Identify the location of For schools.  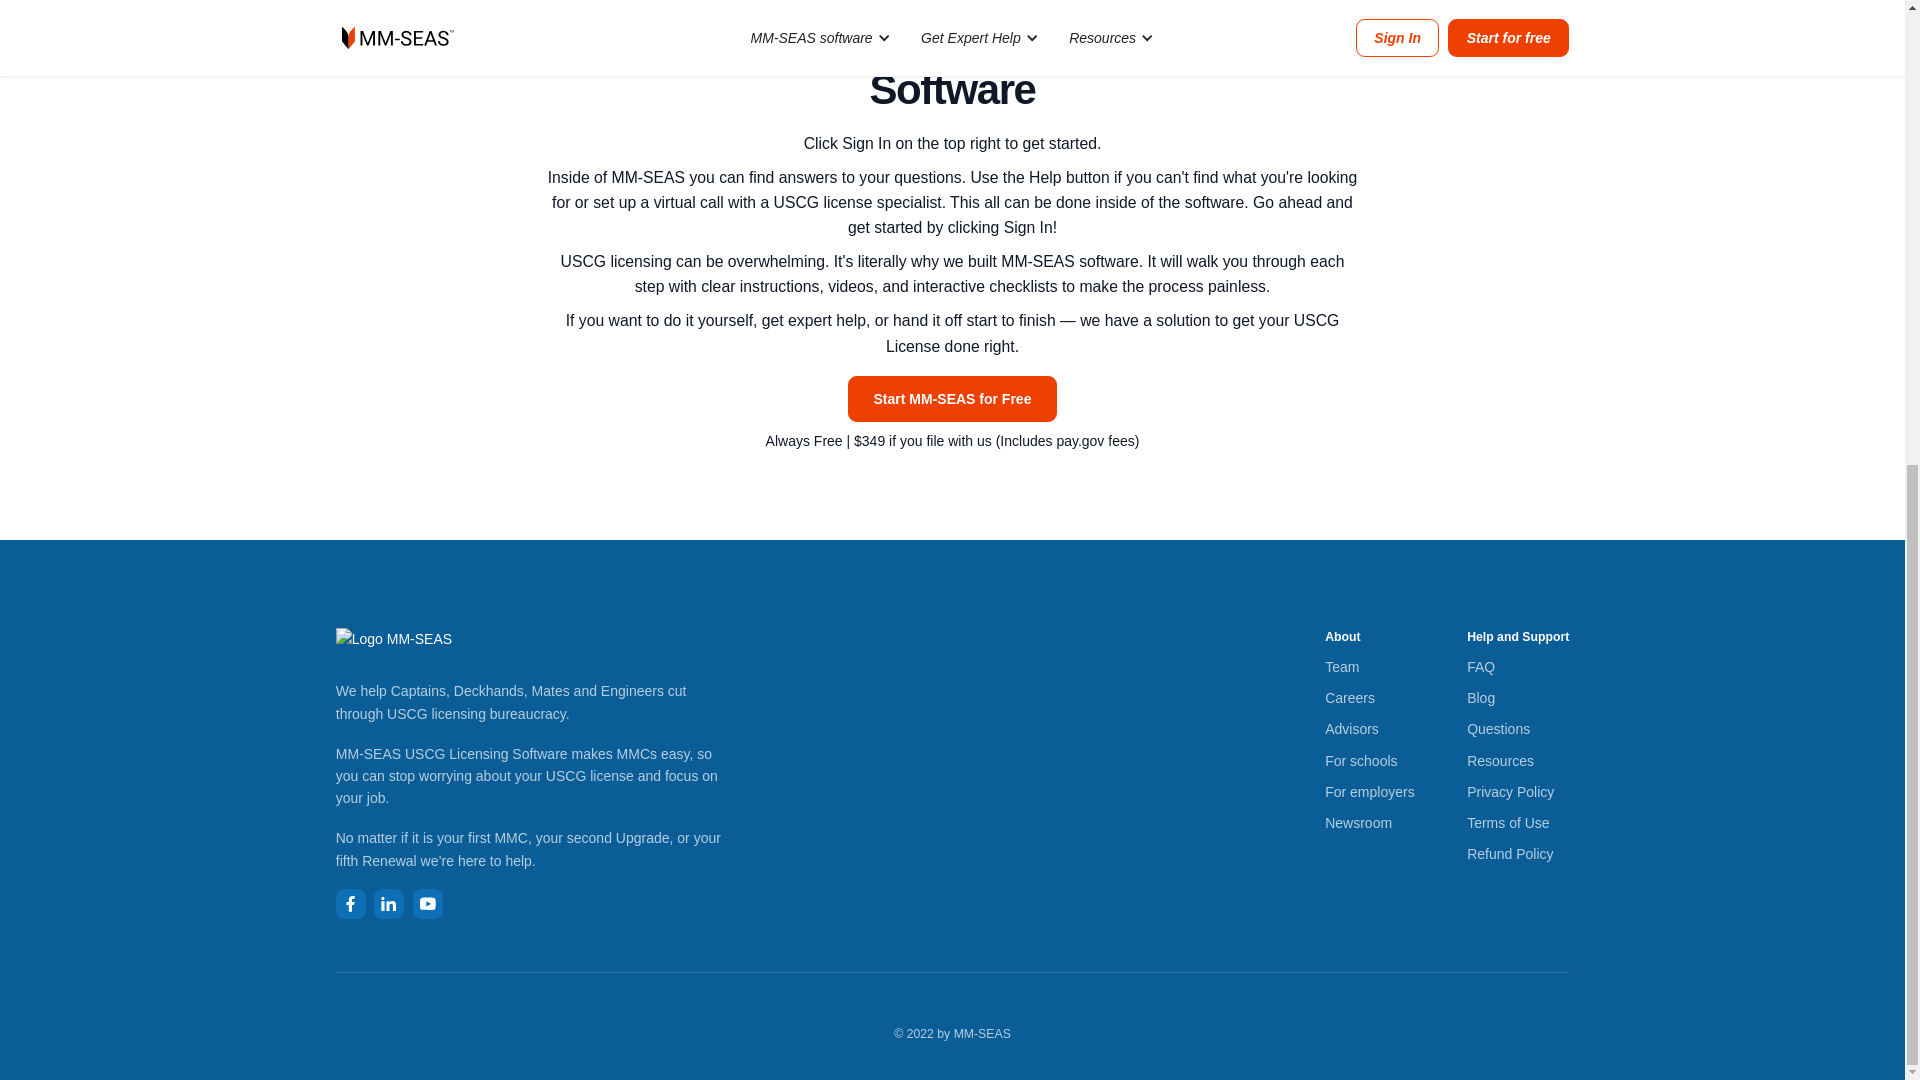
(1360, 760).